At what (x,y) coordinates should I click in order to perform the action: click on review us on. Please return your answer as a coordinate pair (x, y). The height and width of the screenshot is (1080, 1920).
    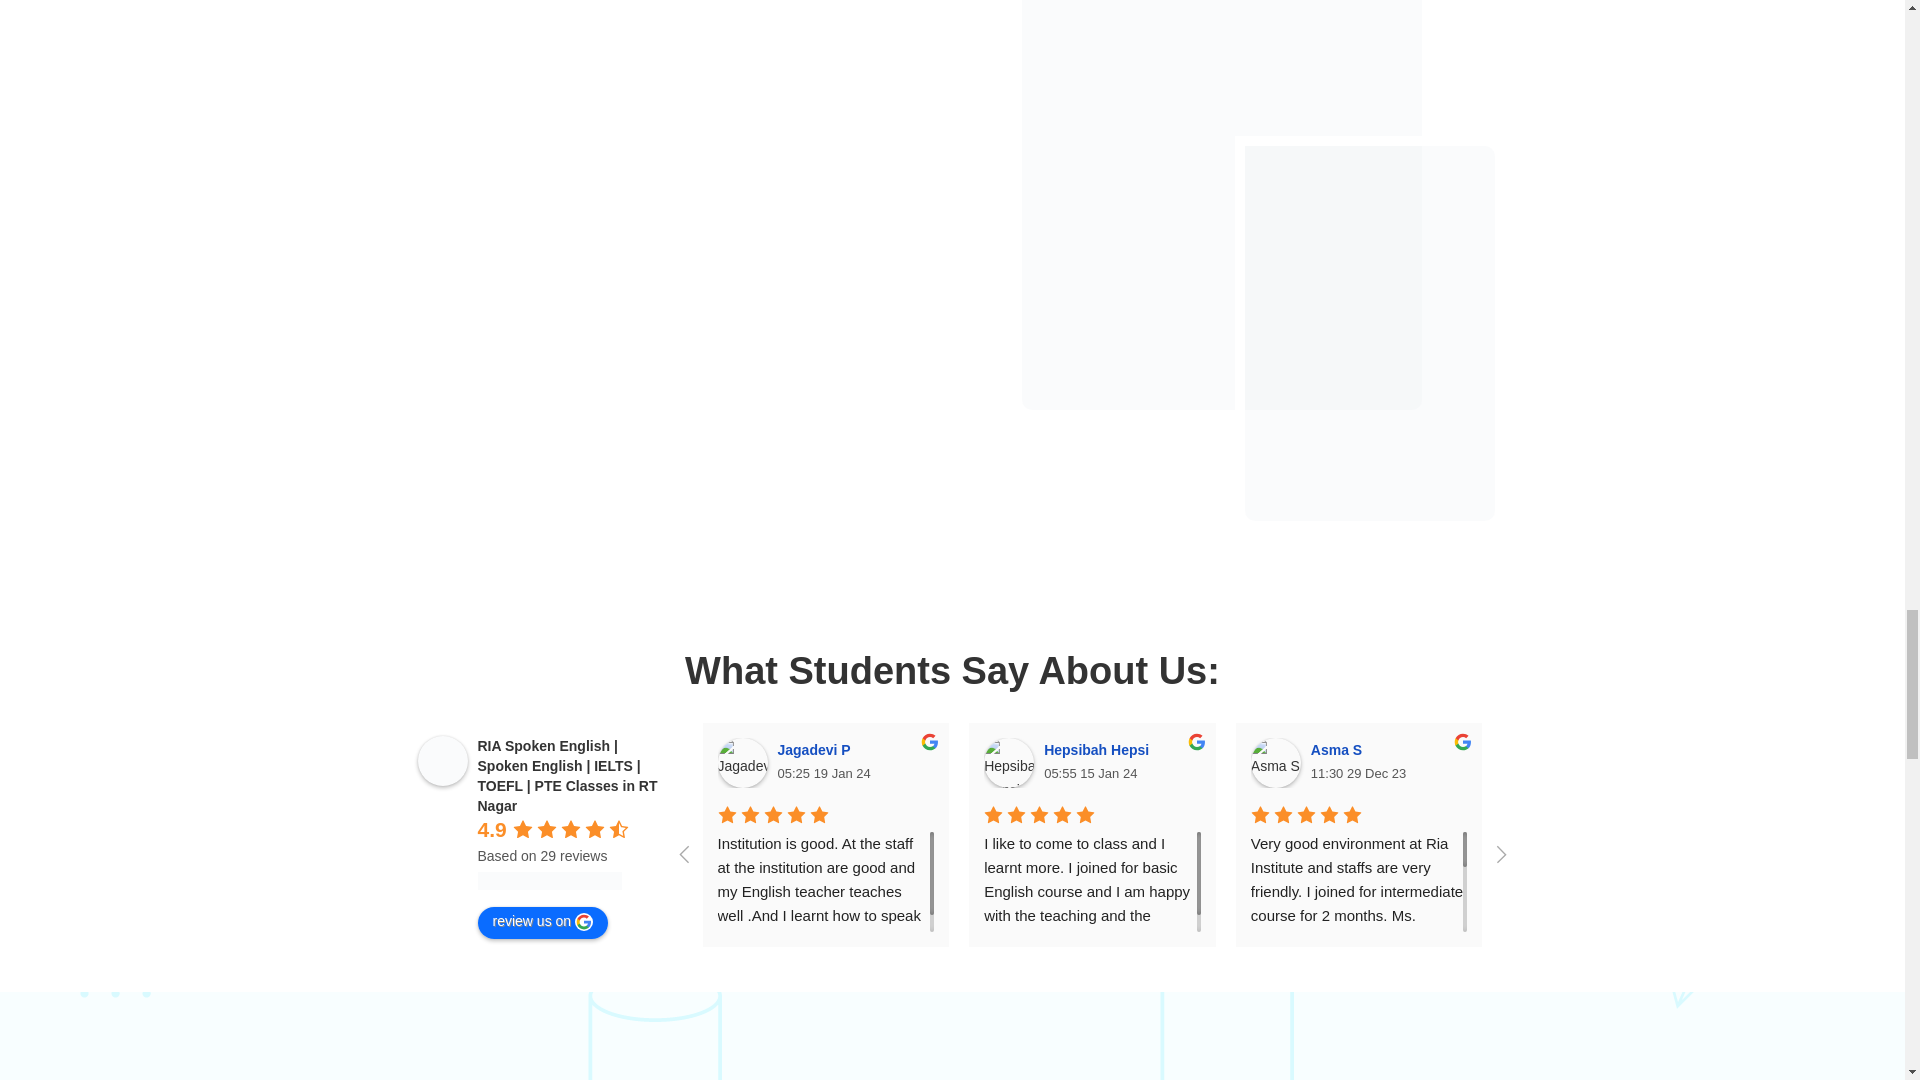
    Looking at the image, I should click on (543, 922).